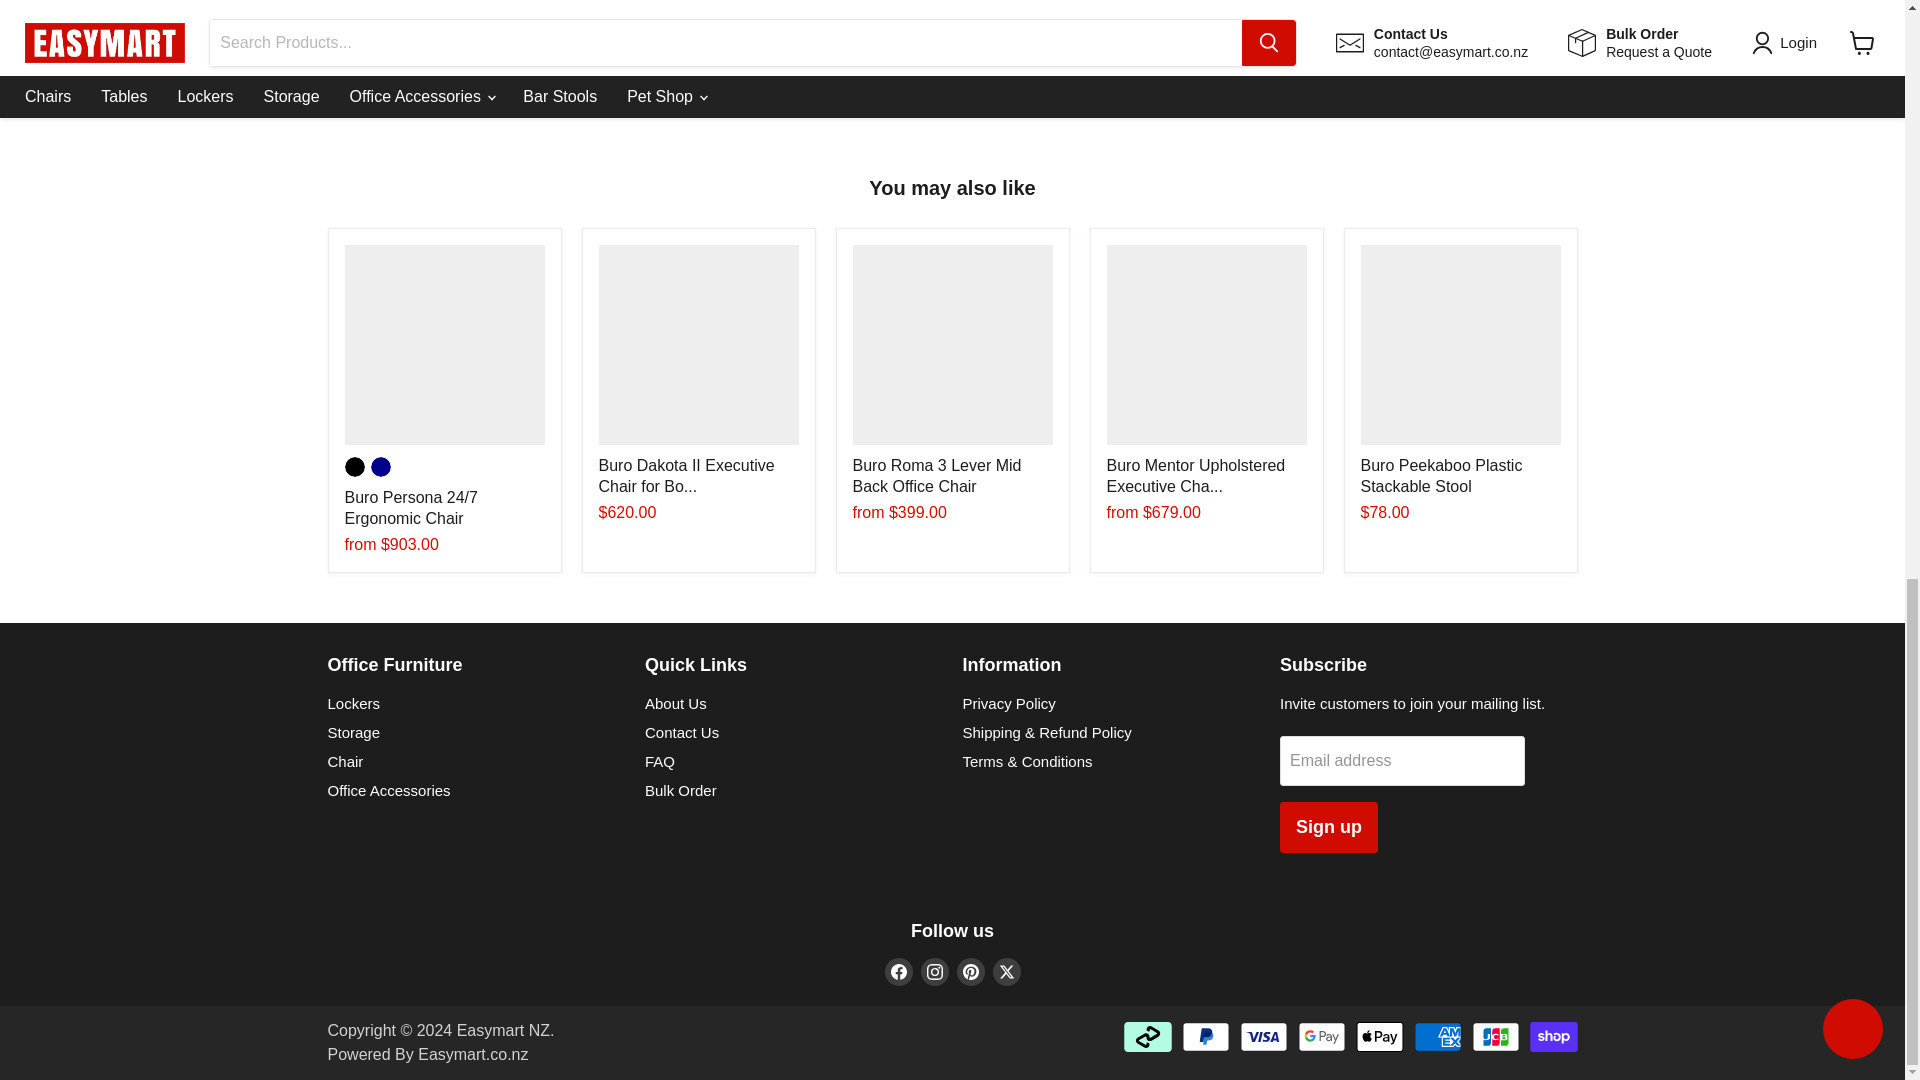  Describe the element at coordinates (934, 972) in the screenshot. I see `Instagram` at that location.